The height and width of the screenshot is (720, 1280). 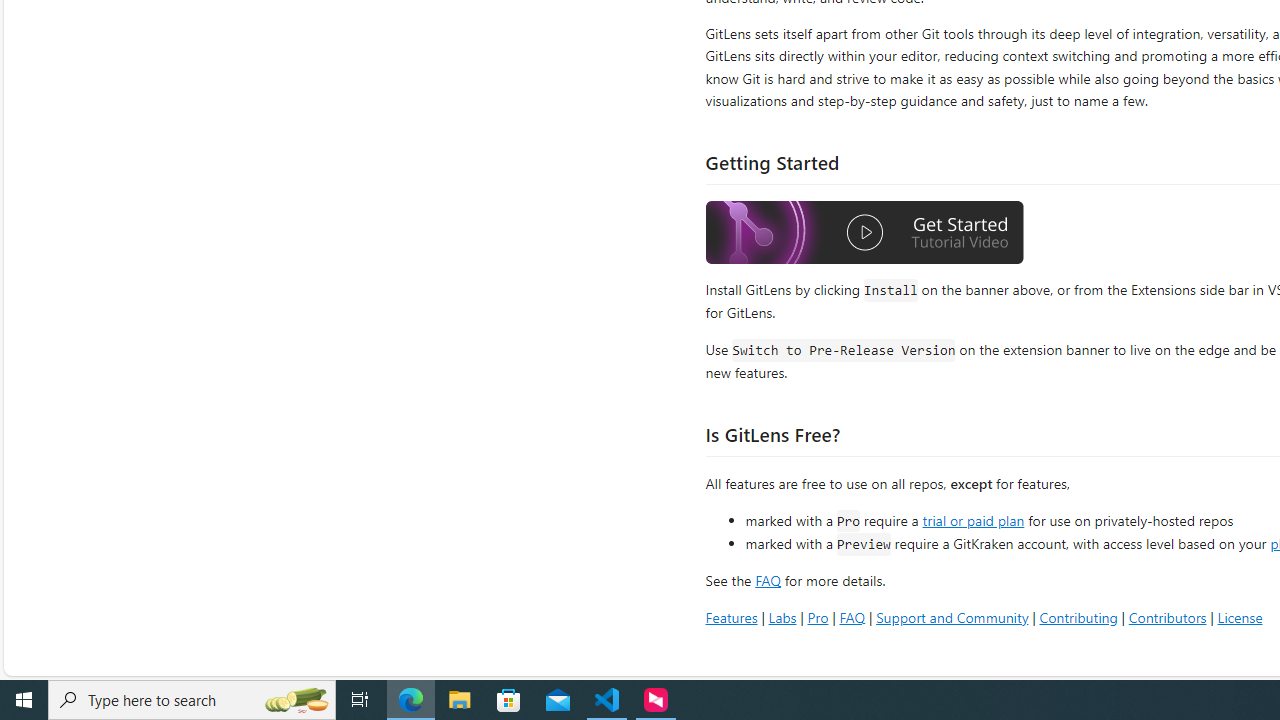 I want to click on Labs, so click(x=782, y=616).